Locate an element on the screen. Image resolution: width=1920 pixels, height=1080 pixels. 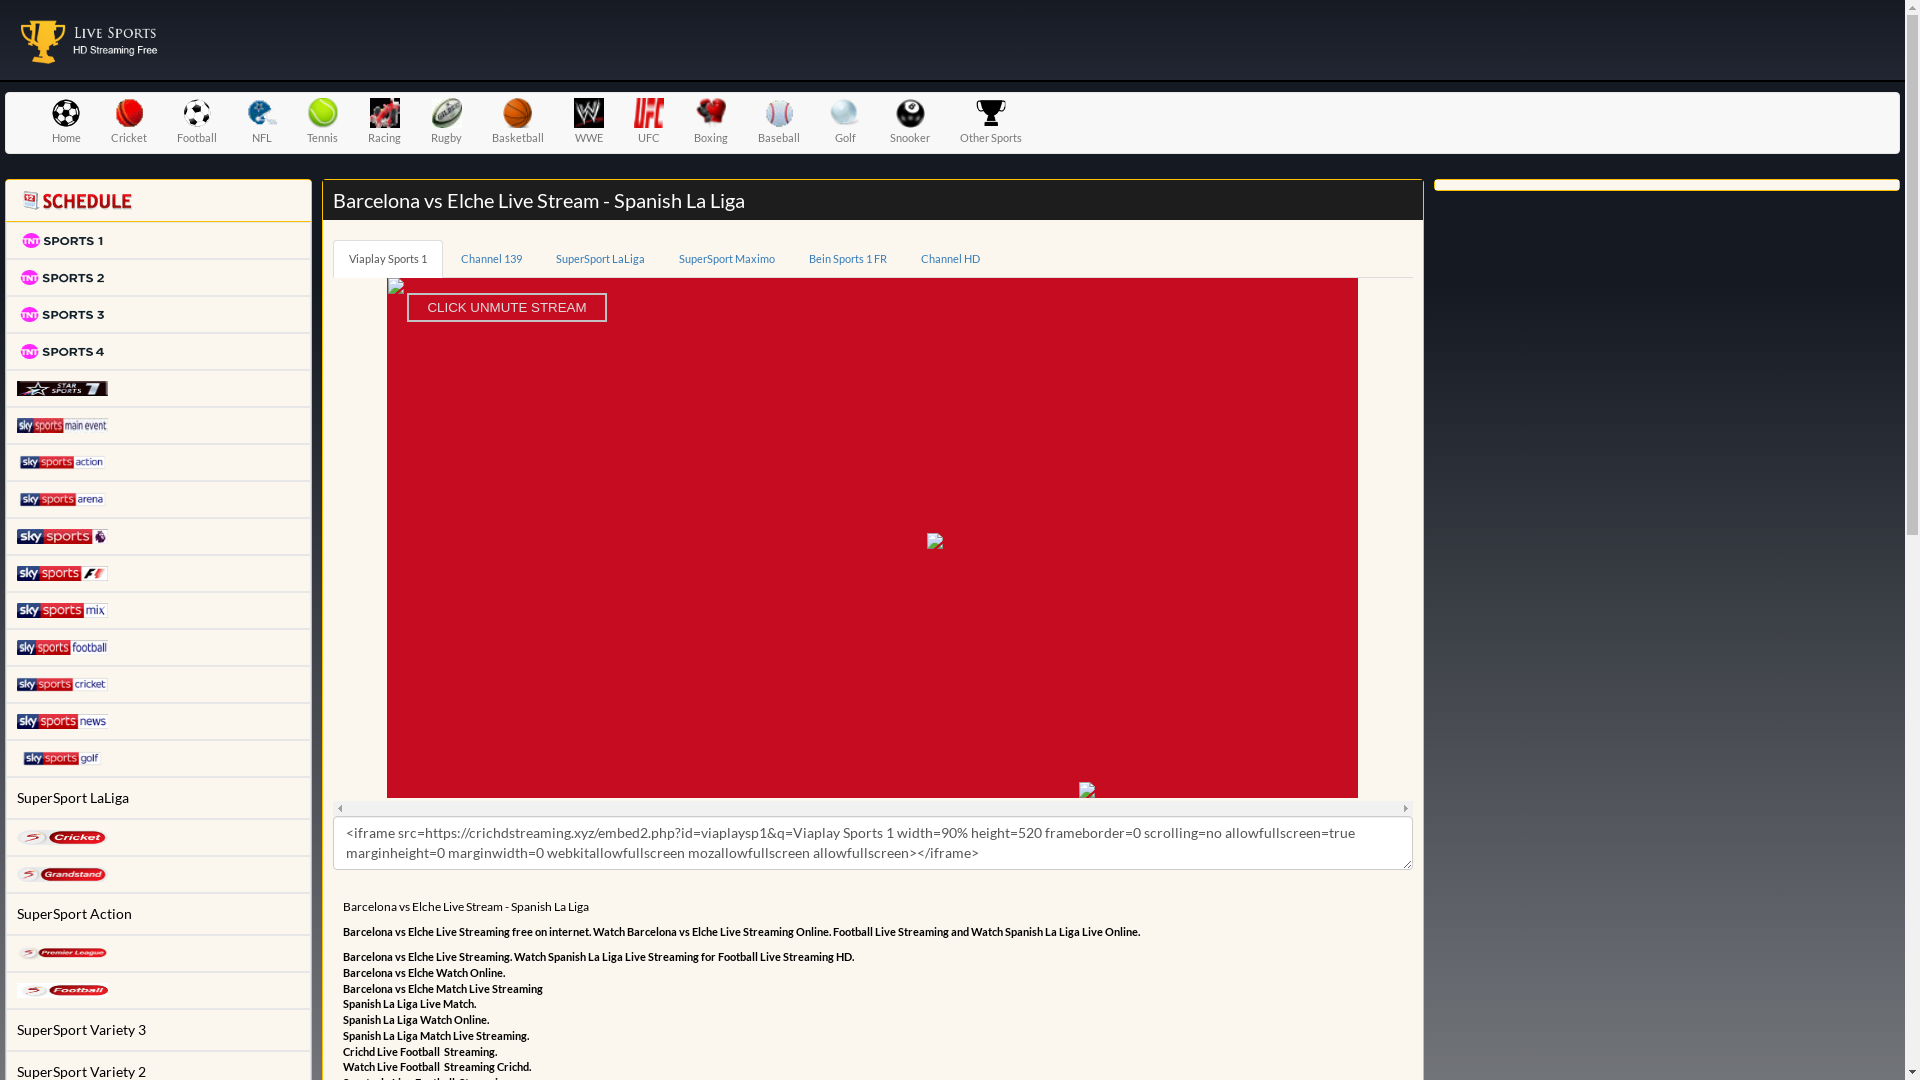
SuperSport LaLiga is located at coordinates (158, 798).